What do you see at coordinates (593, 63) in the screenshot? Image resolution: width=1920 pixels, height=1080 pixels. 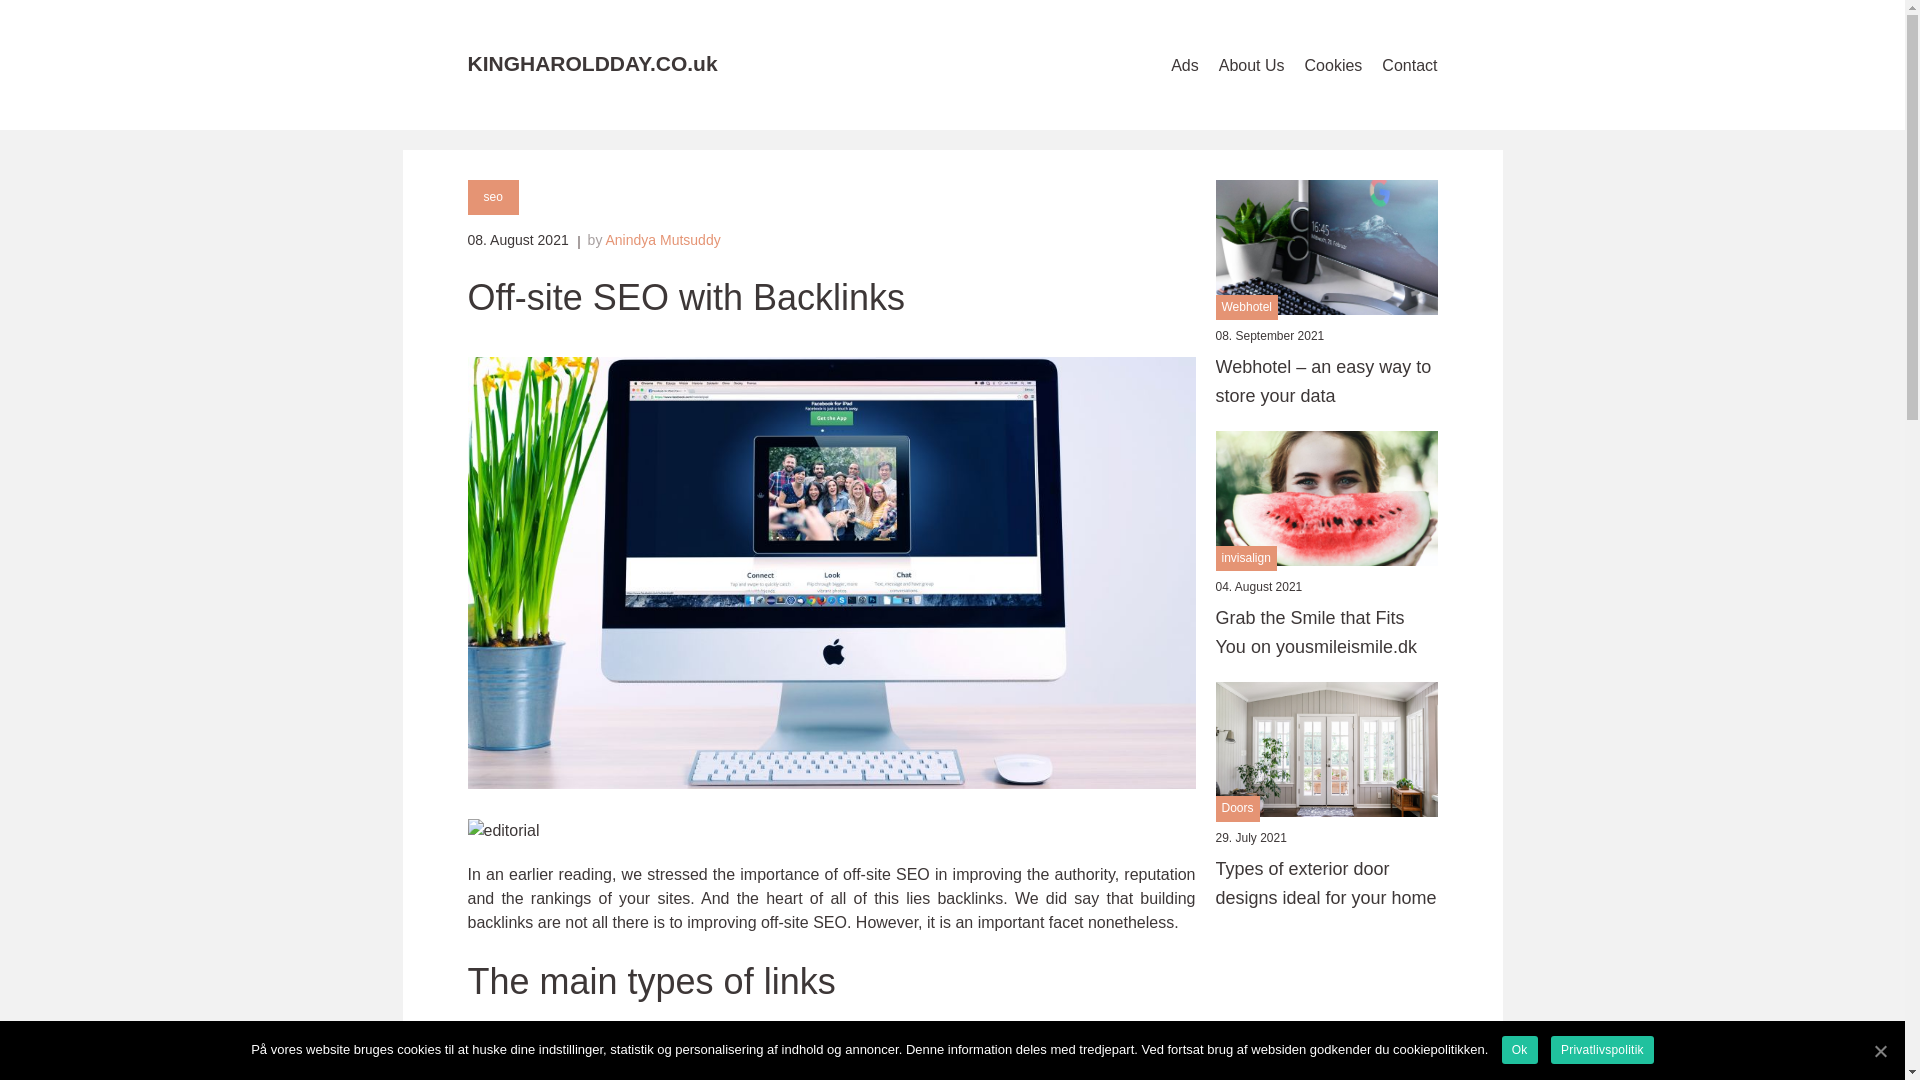 I see `KINGHAROLDDAY.CO.uk` at bounding box center [593, 63].